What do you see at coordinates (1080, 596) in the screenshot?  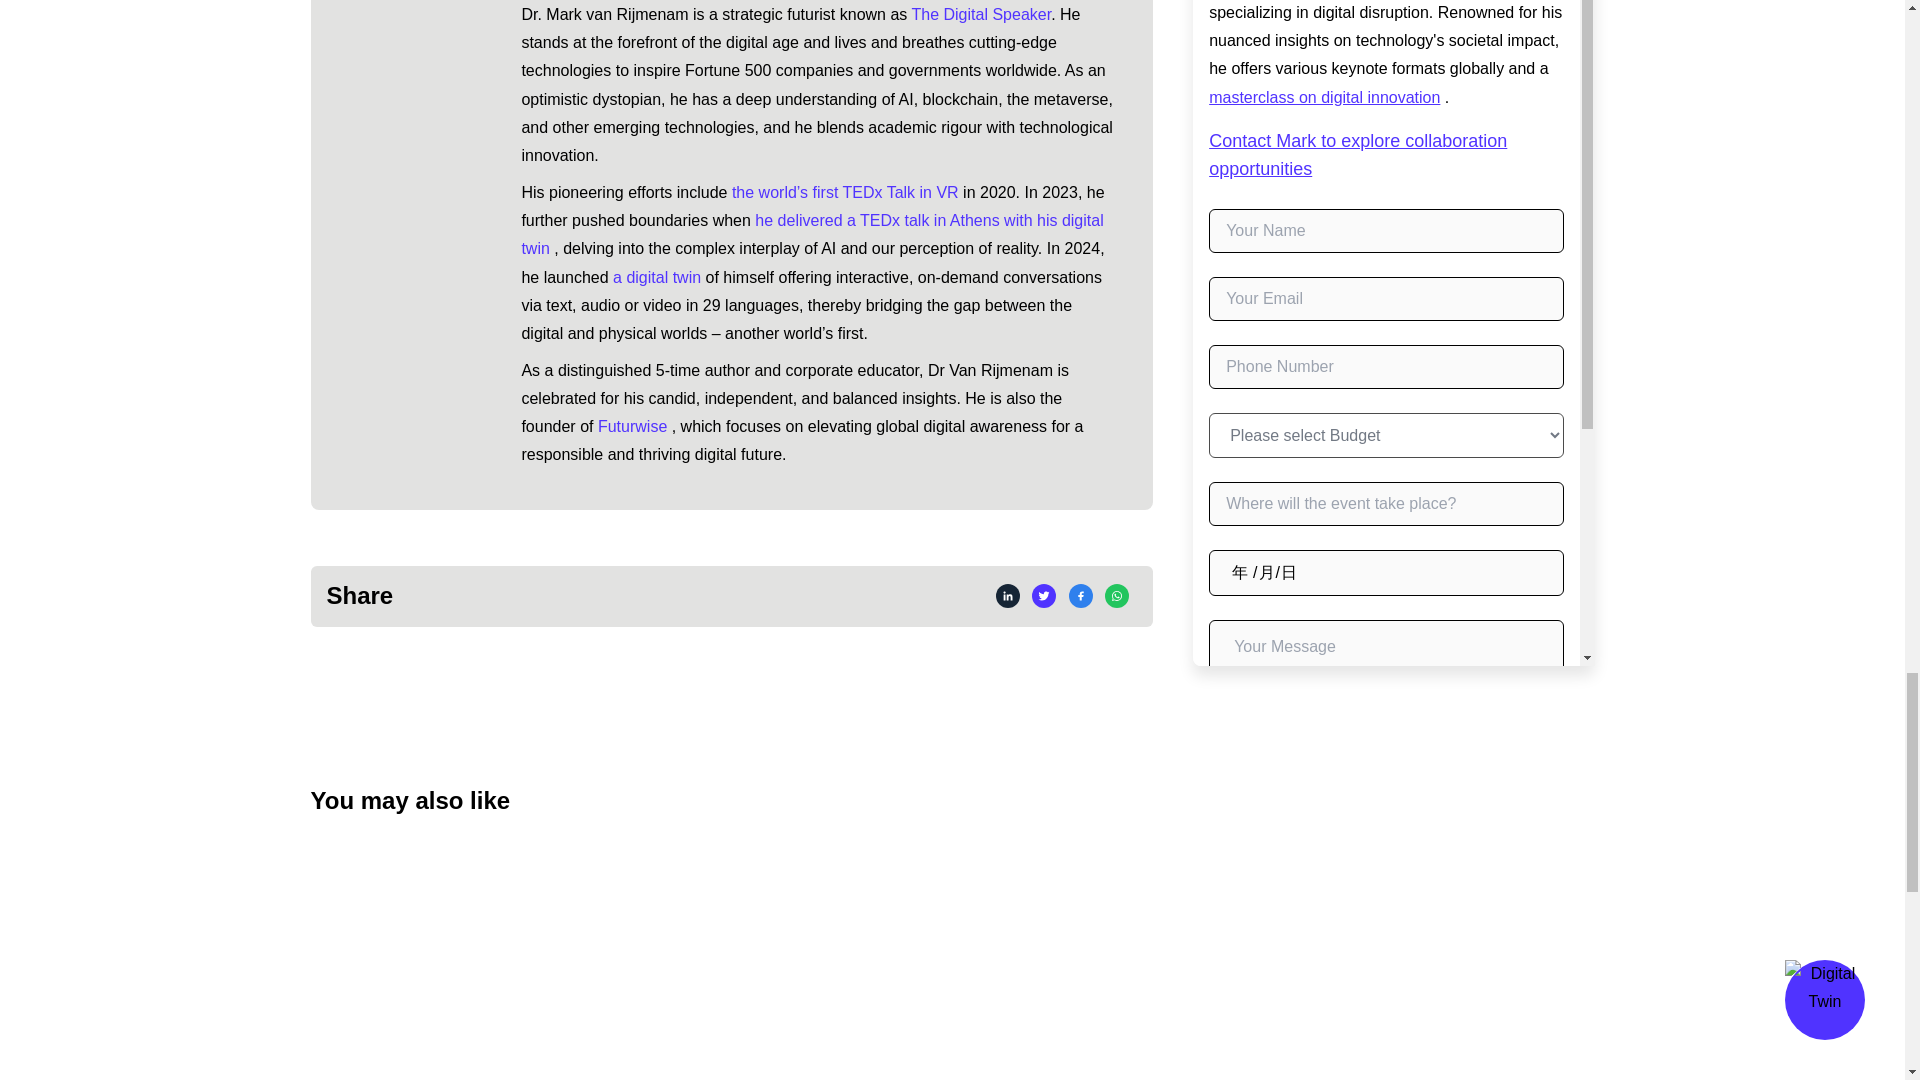 I see `Share on Facebook` at bounding box center [1080, 596].